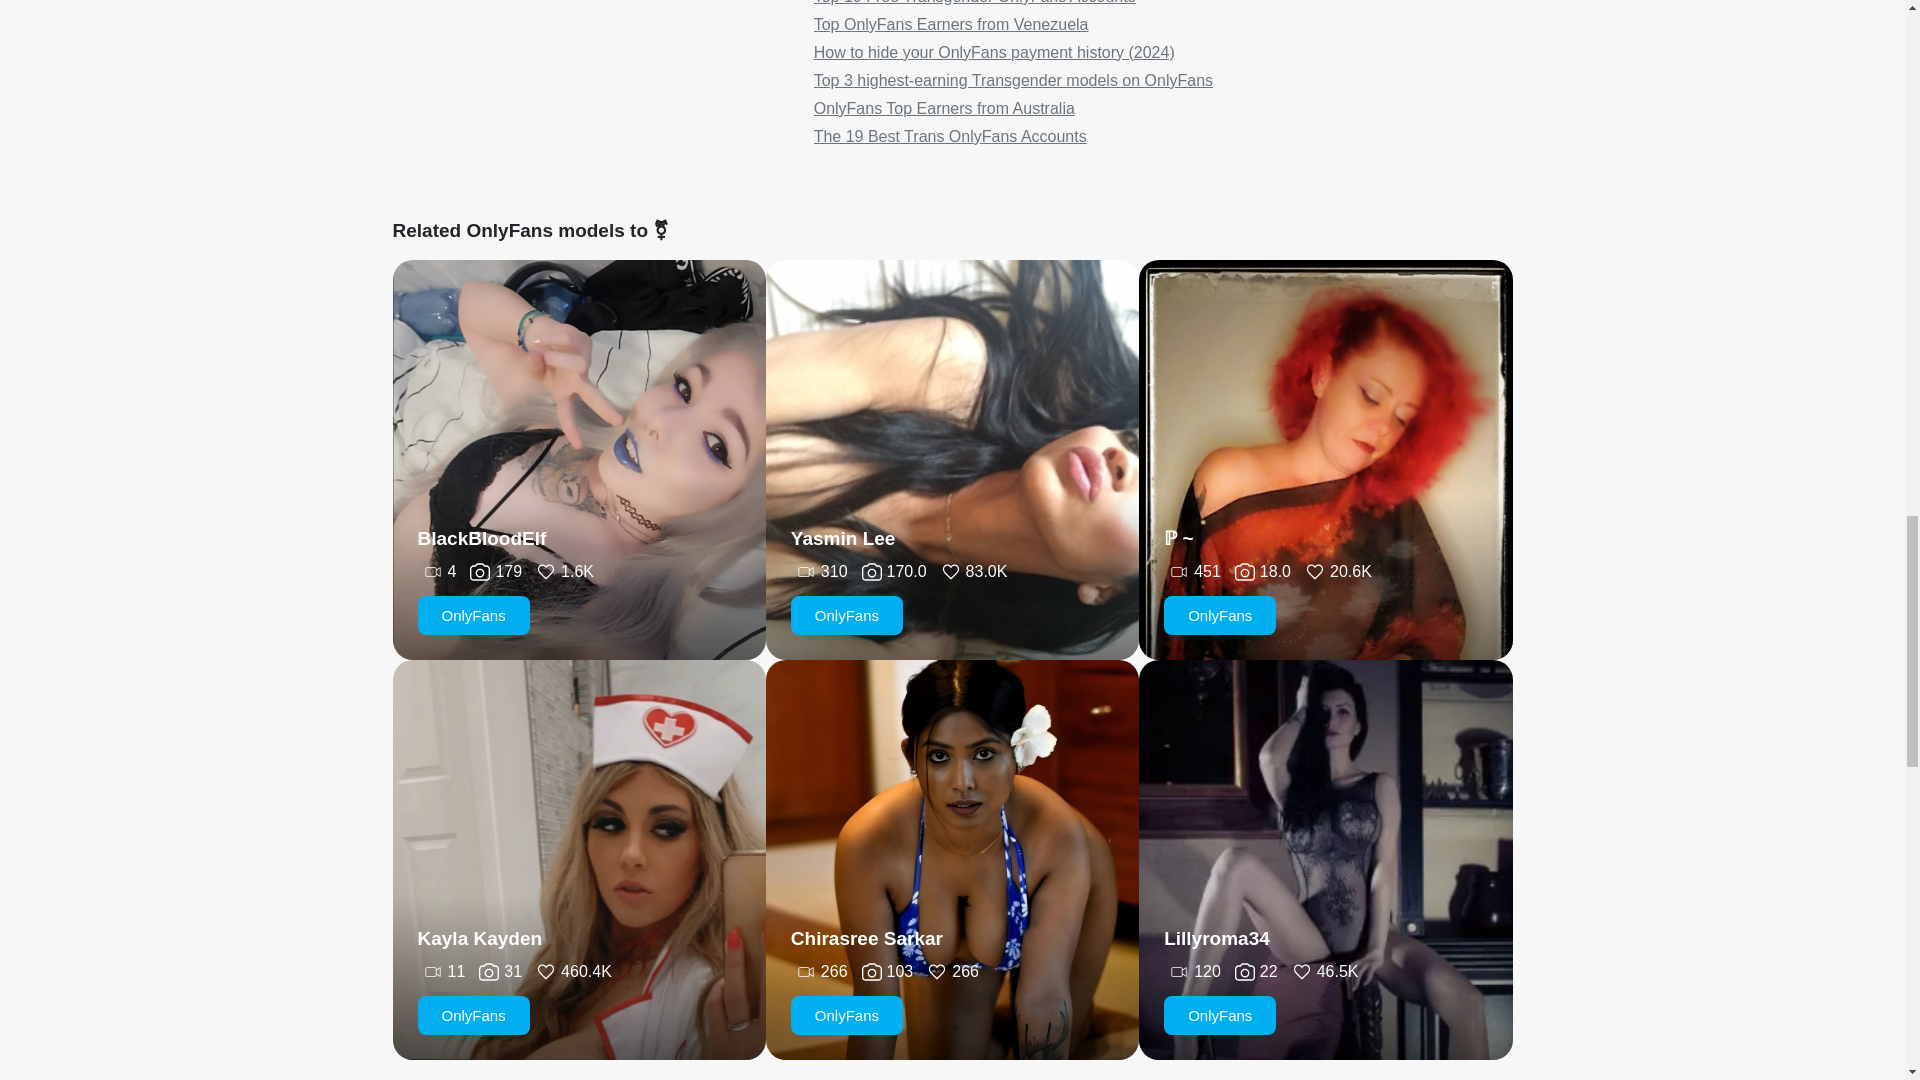 This screenshot has height=1080, width=1920. Describe the element at coordinates (474, 616) in the screenshot. I see `OnlyFans` at that location.